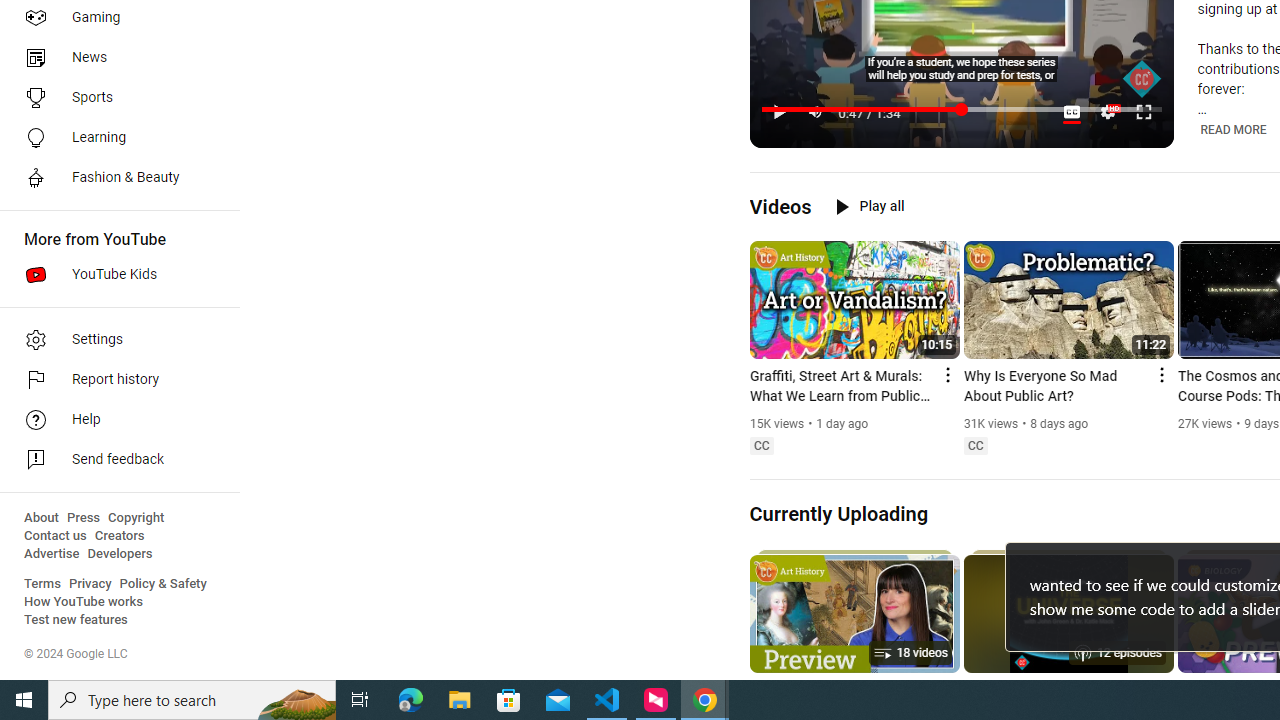 This screenshot has height=720, width=1280. Describe the element at coordinates (114, 380) in the screenshot. I see `Report history` at that location.